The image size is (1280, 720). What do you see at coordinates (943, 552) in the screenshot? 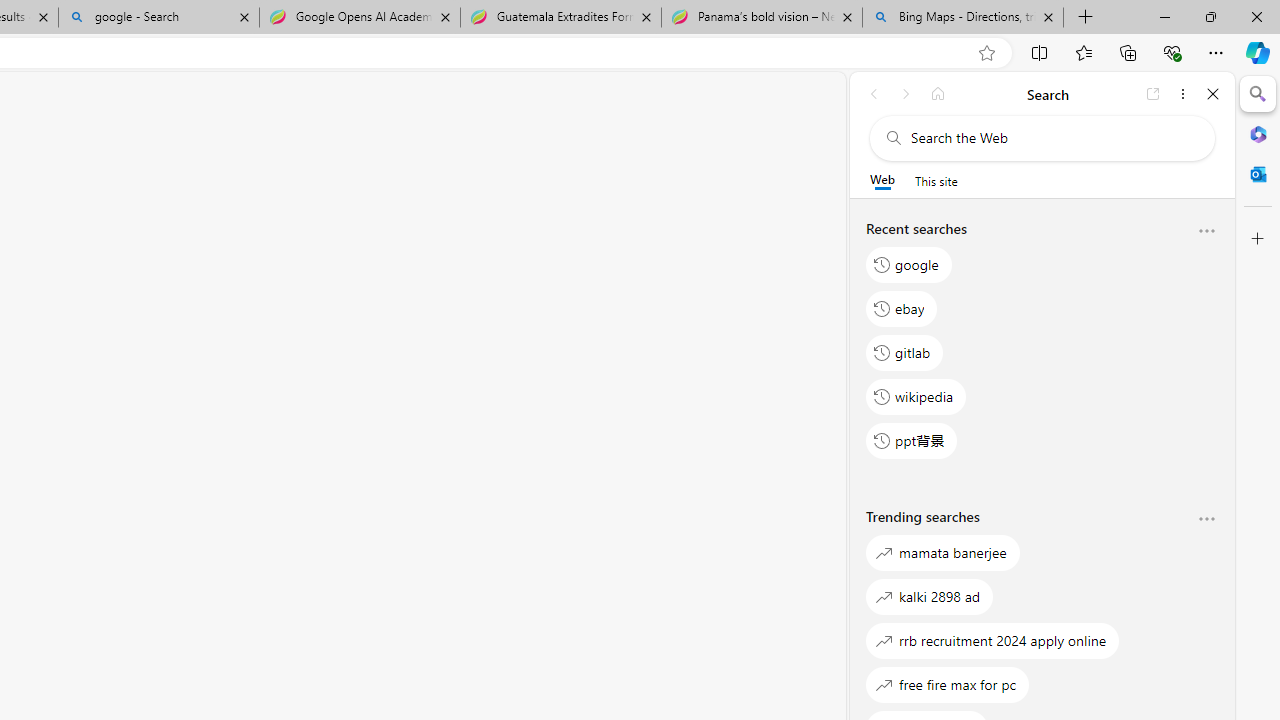
I see `mamata banerjee` at bounding box center [943, 552].